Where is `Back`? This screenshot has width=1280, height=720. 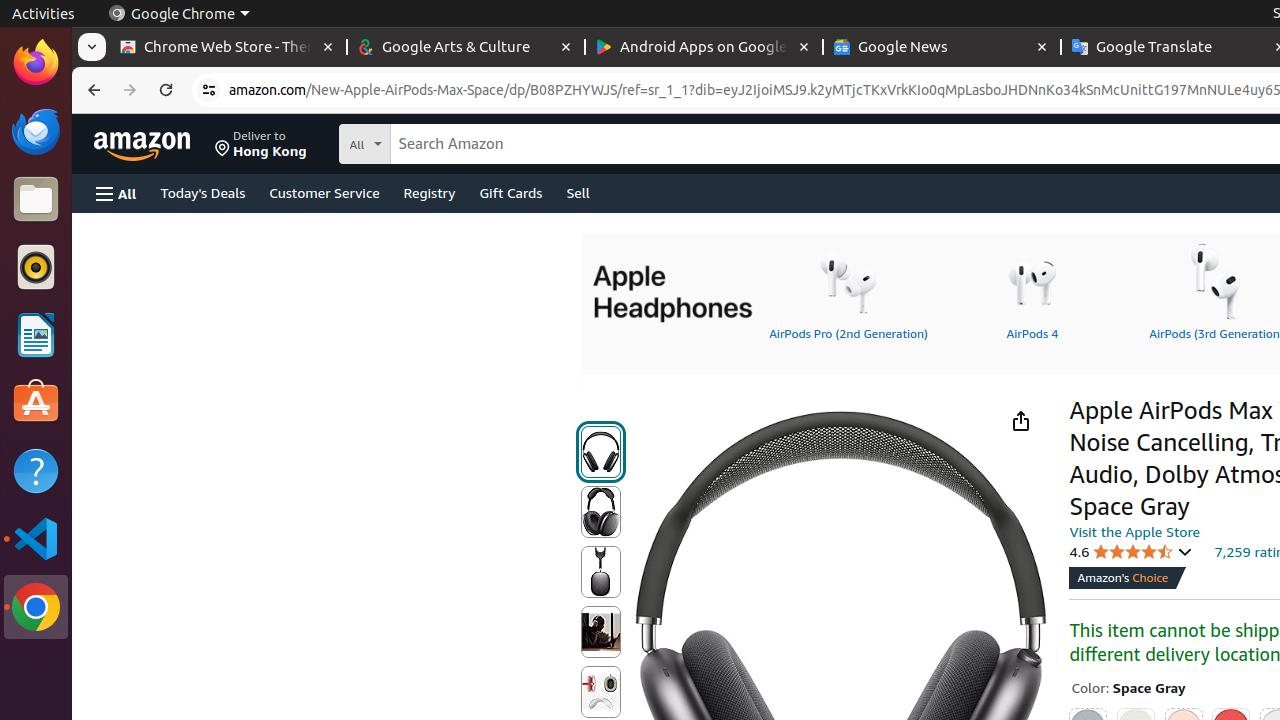
Back is located at coordinates (92, 90).